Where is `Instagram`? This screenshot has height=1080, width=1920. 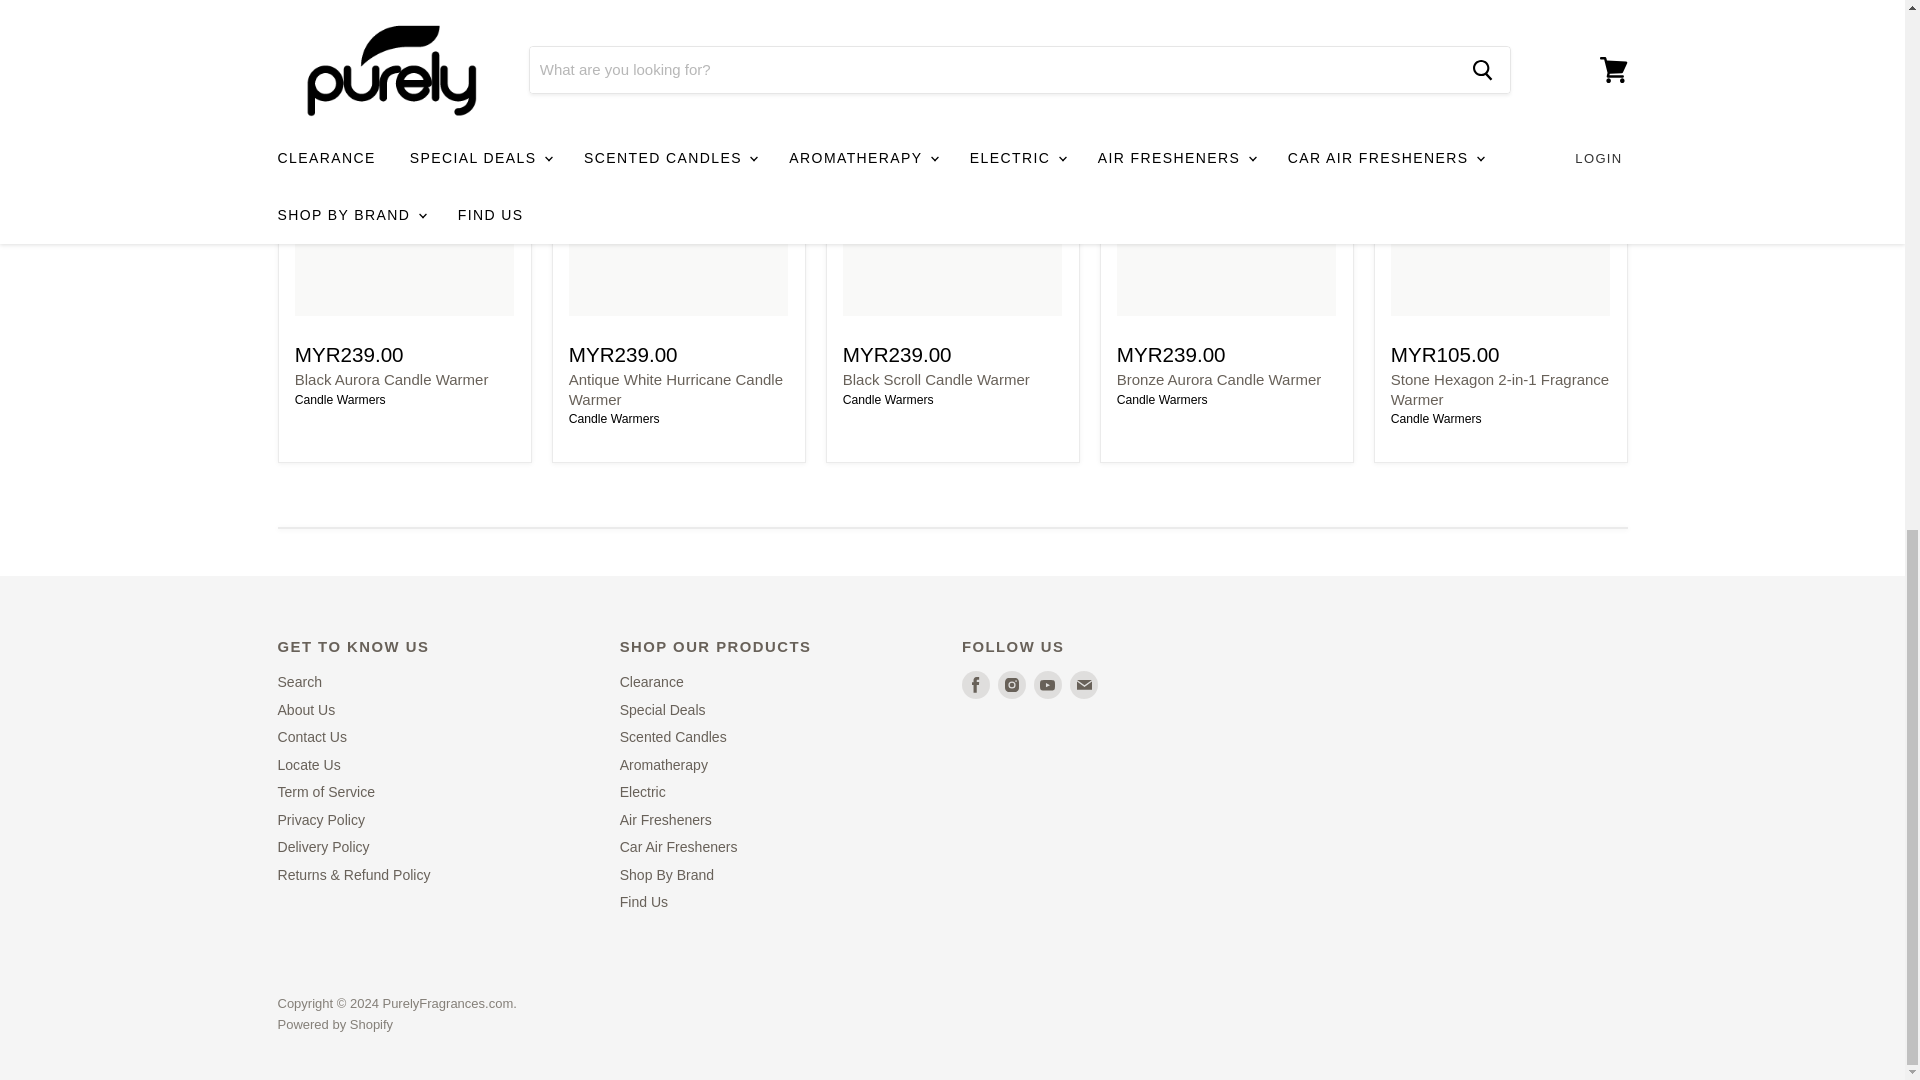
Instagram is located at coordinates (1012, 684).